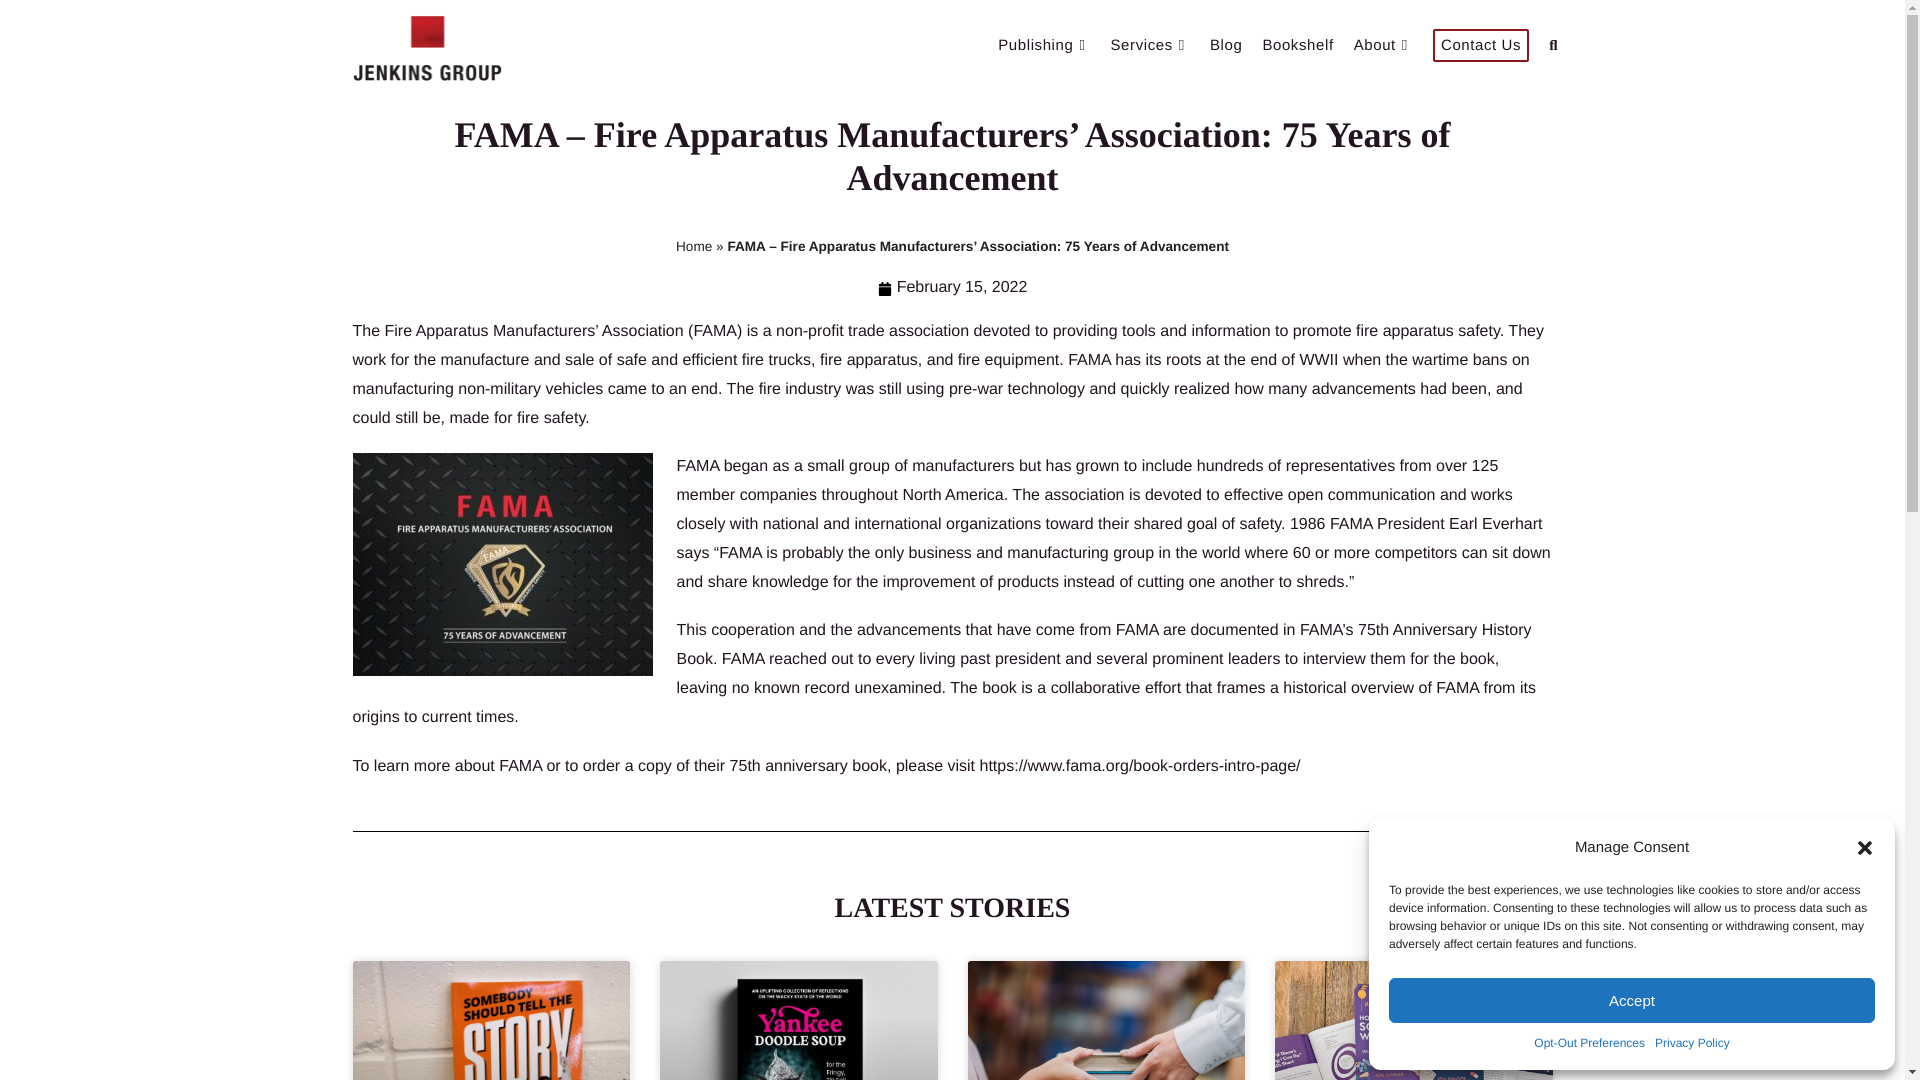  I want to click on Accept, so click(1632, 1000).